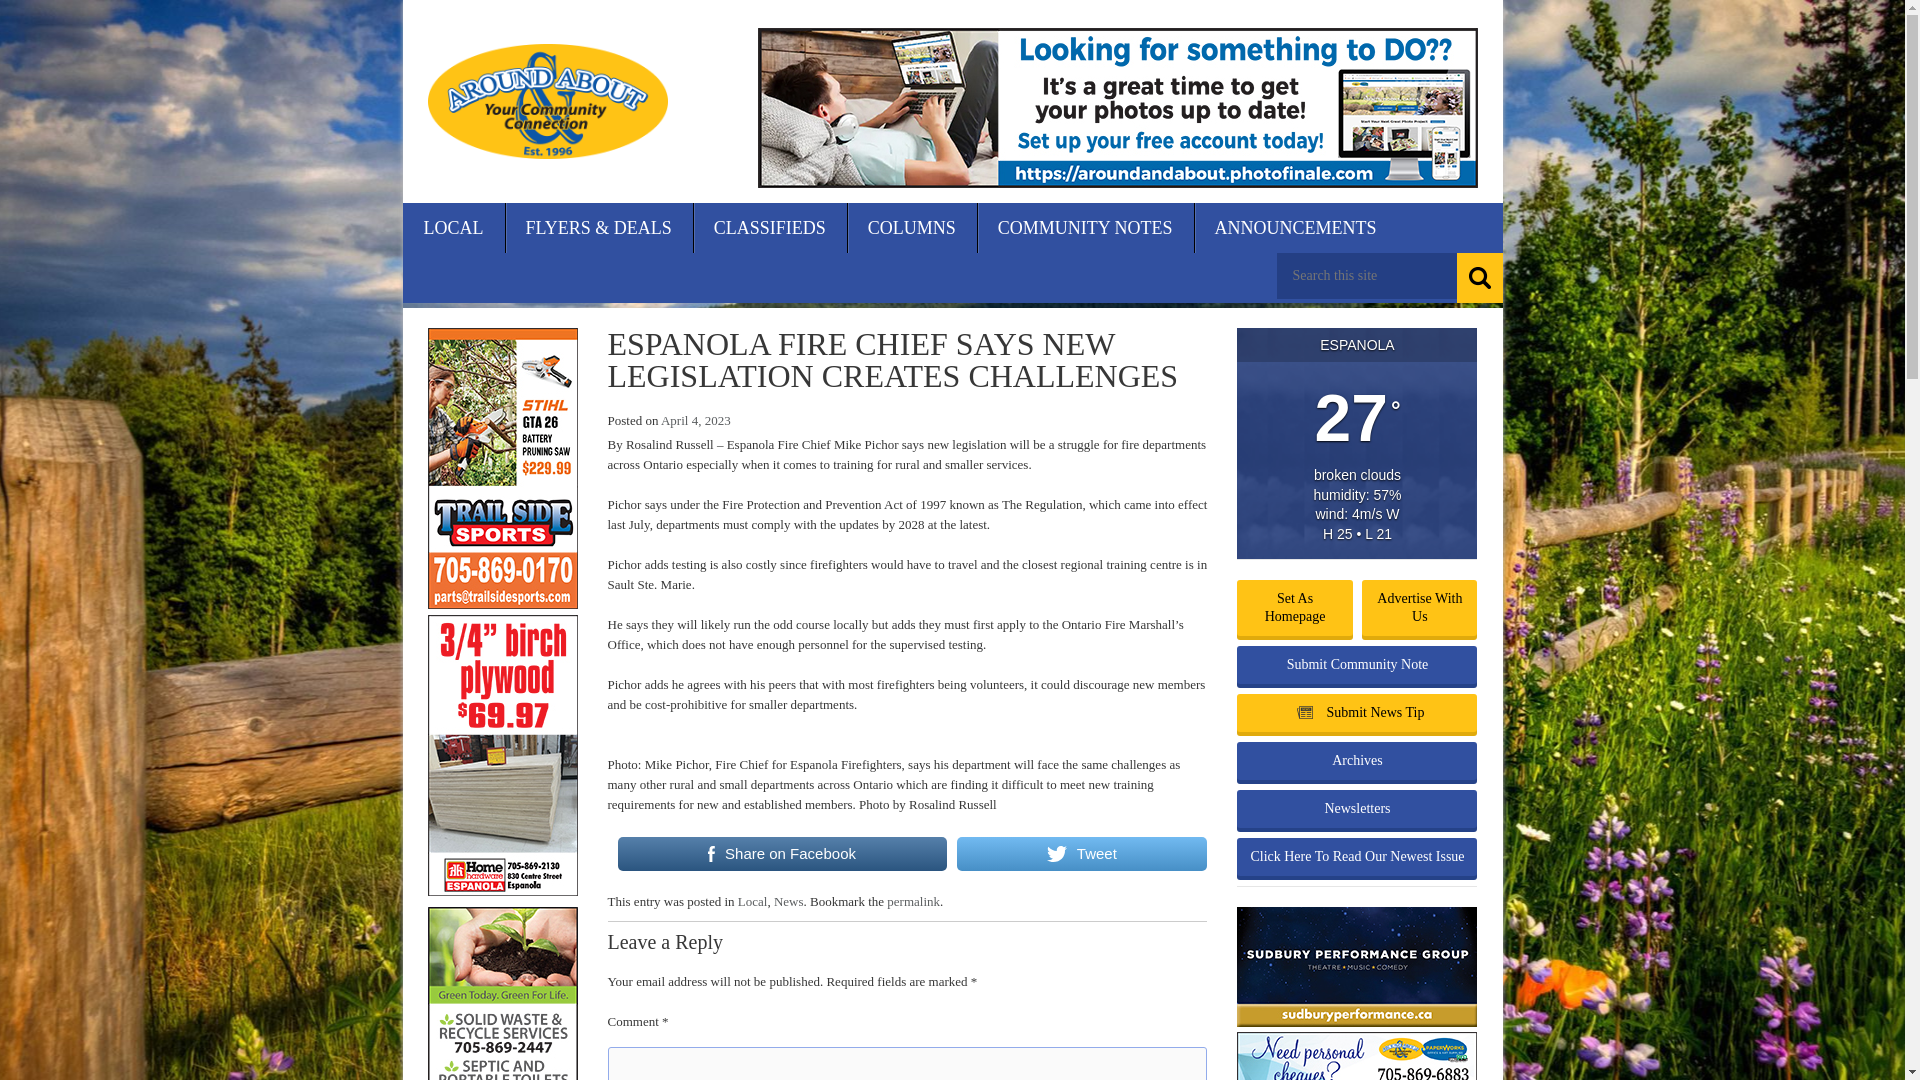  Describe the element at coordinates (1294, 608) in the screenshot. I see `Set As Homepage` at that location.